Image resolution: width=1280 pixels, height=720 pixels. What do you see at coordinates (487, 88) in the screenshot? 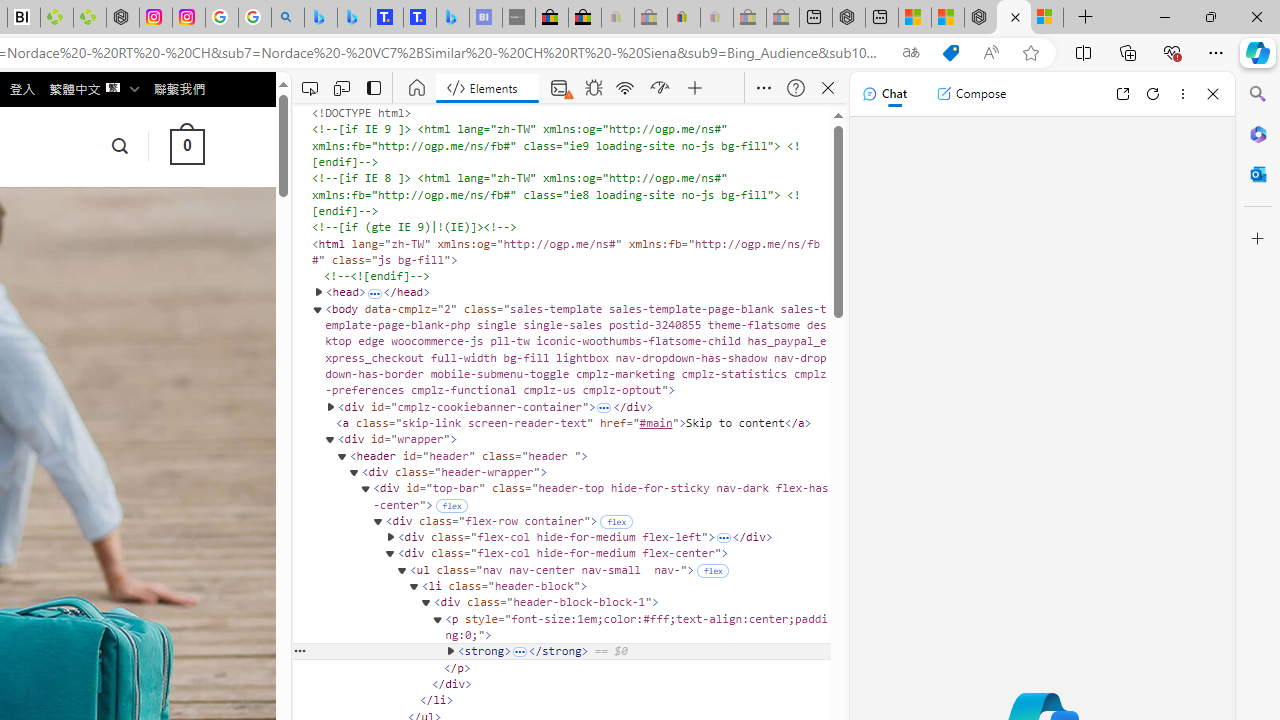
I see `Elements` at bounding box center [487, 88].